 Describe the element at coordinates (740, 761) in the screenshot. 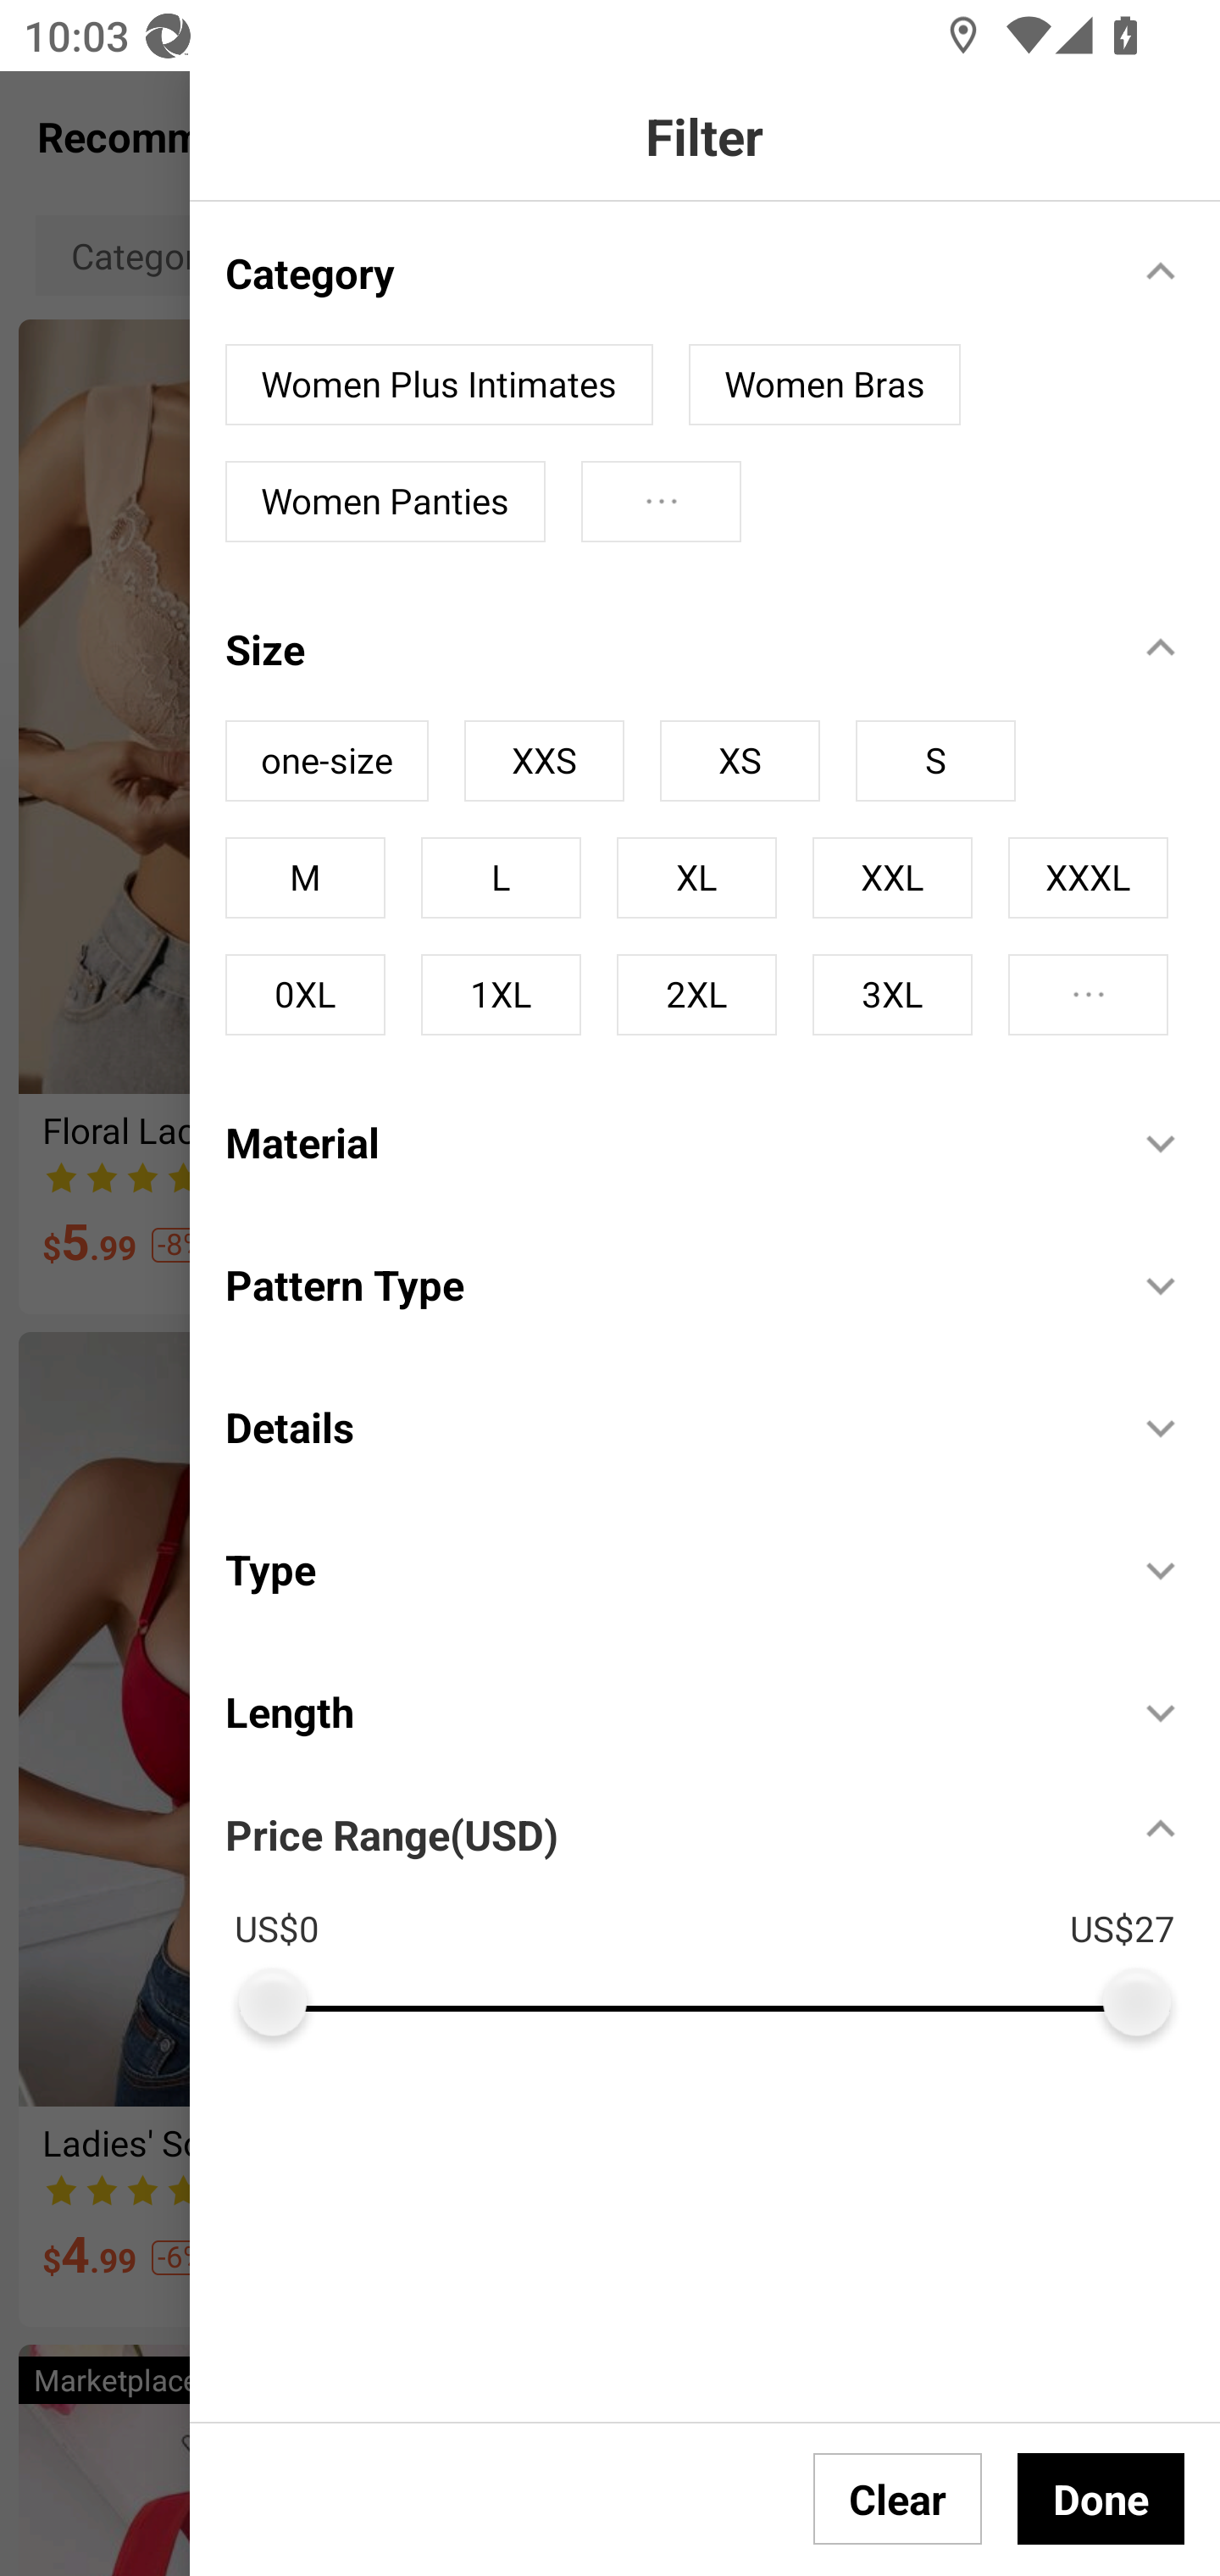

I see `XS` at that location.